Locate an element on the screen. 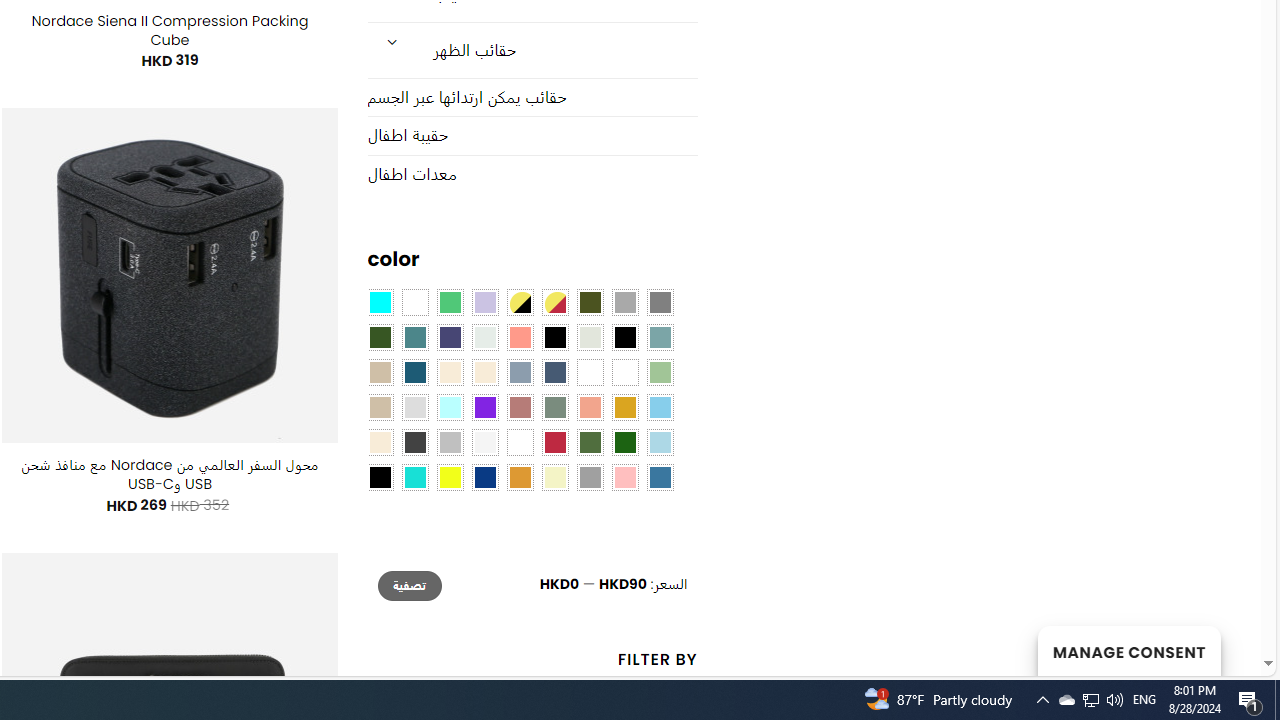  Light Purple is located at coordinates (484, 303).